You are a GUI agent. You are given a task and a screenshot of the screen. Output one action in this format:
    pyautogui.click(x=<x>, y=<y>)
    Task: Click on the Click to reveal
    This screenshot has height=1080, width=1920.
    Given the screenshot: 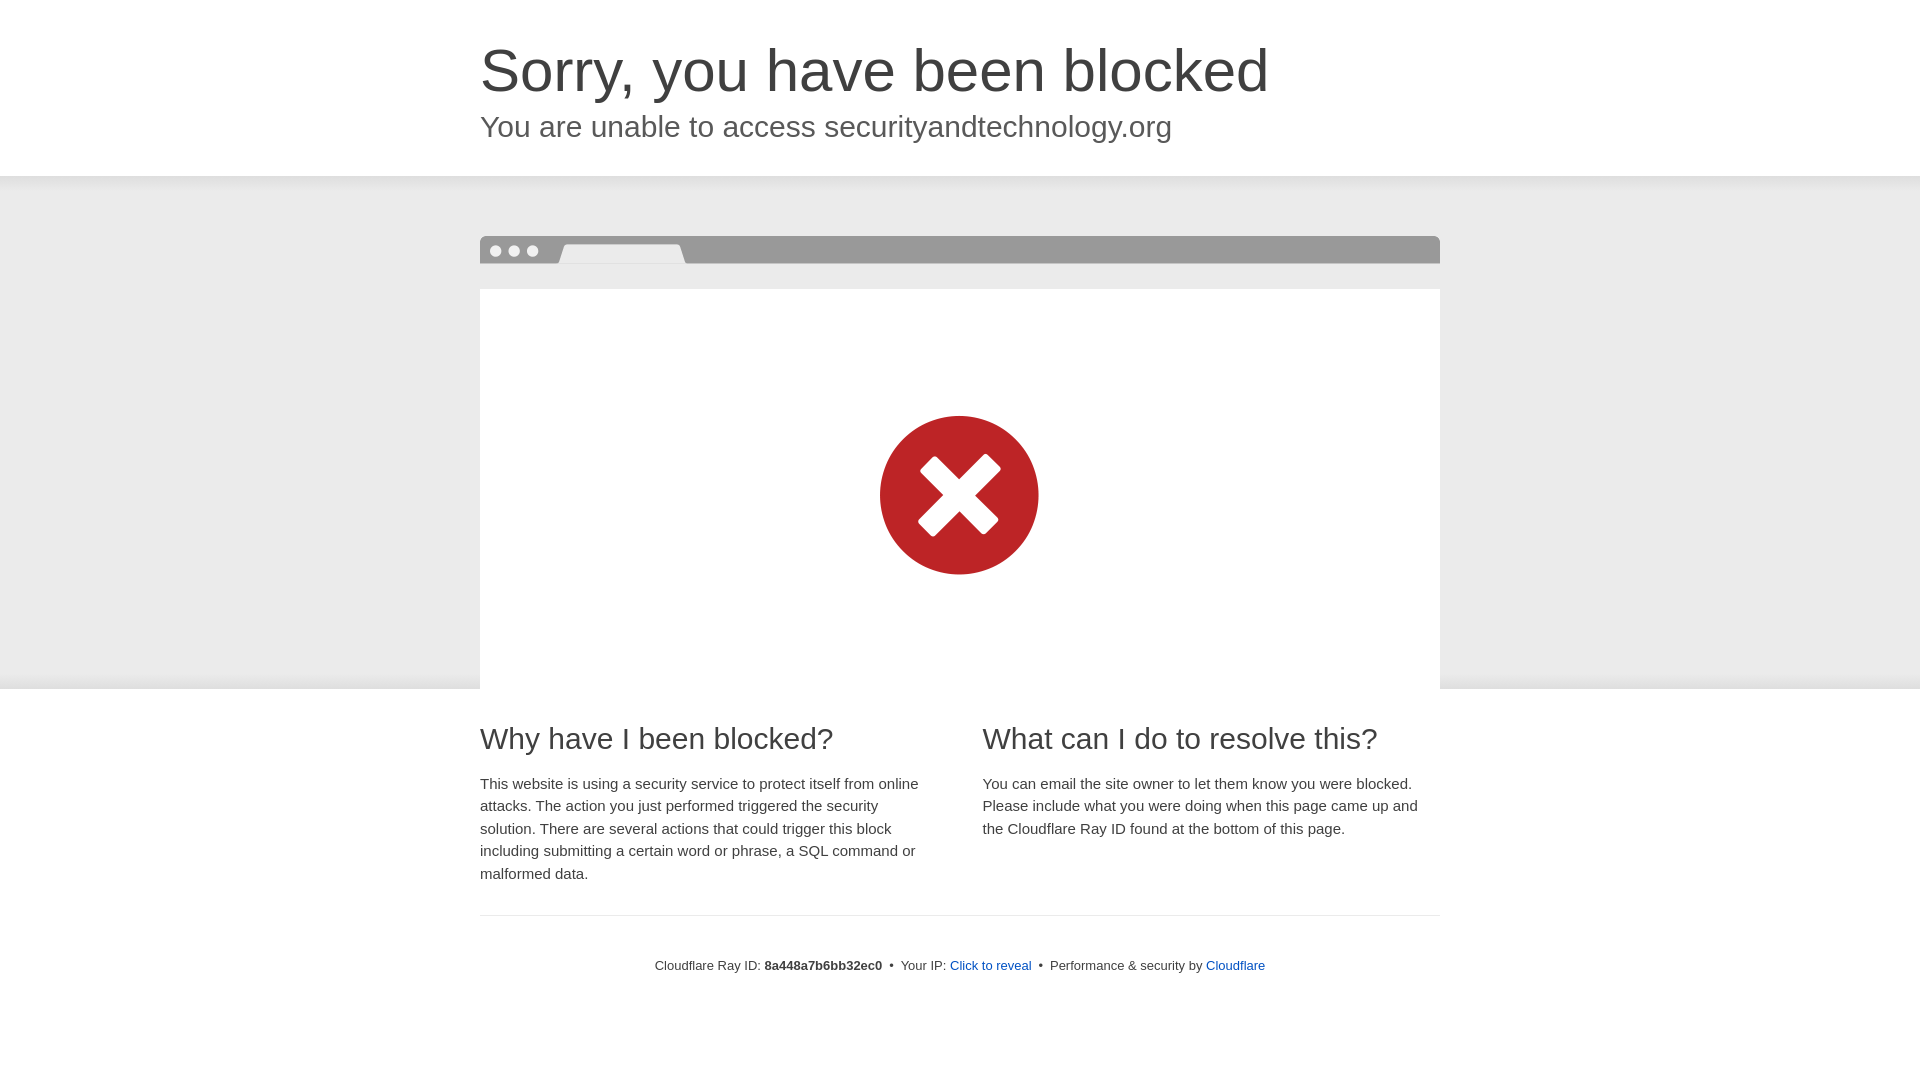 What is the action you would take?
    pyautogui.click(x=991, y=966)
    